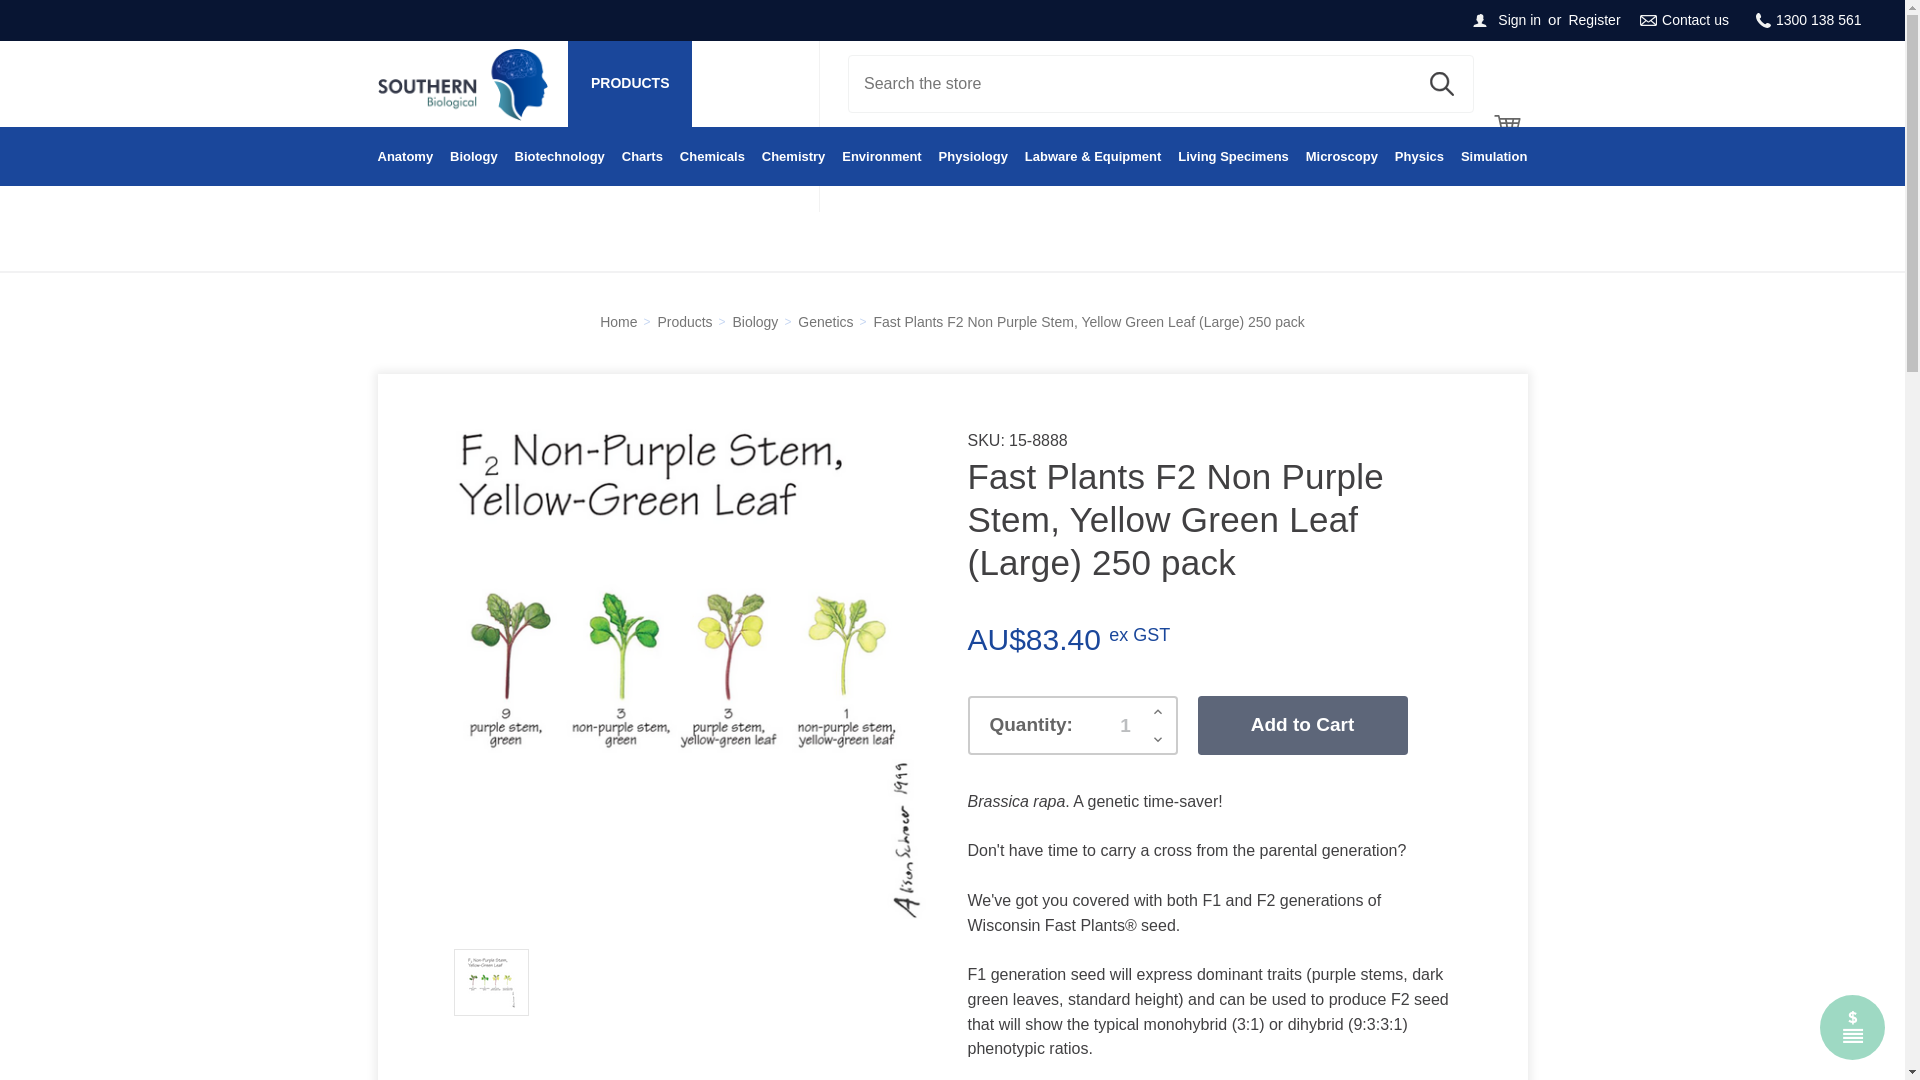 The height and width of the screenshot is (1080, 1920). Describe the element at coordinates (630, 84) in the screenshot. I see `PRODUCTS` at that location.